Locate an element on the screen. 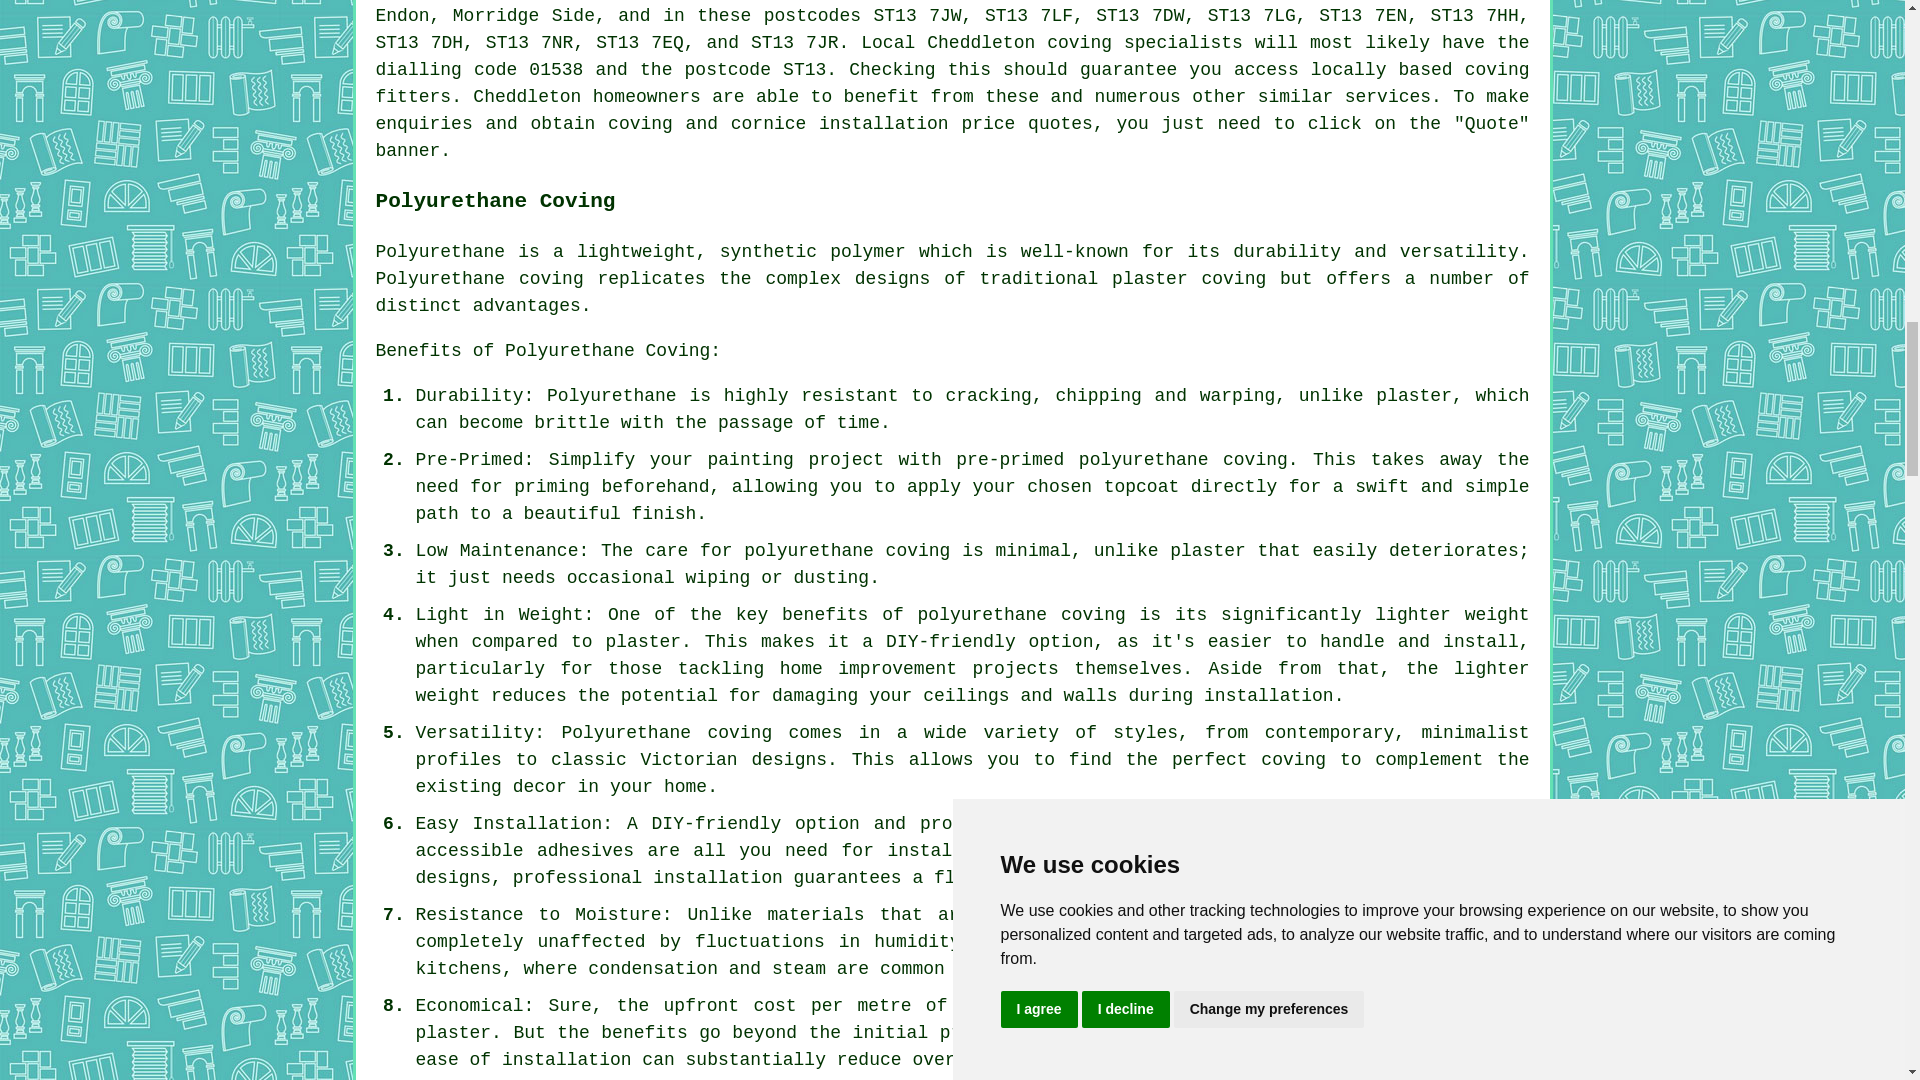 This screenshot has width=1920, height=1080. Polyurethane coving is located at coordinates (480, 278).